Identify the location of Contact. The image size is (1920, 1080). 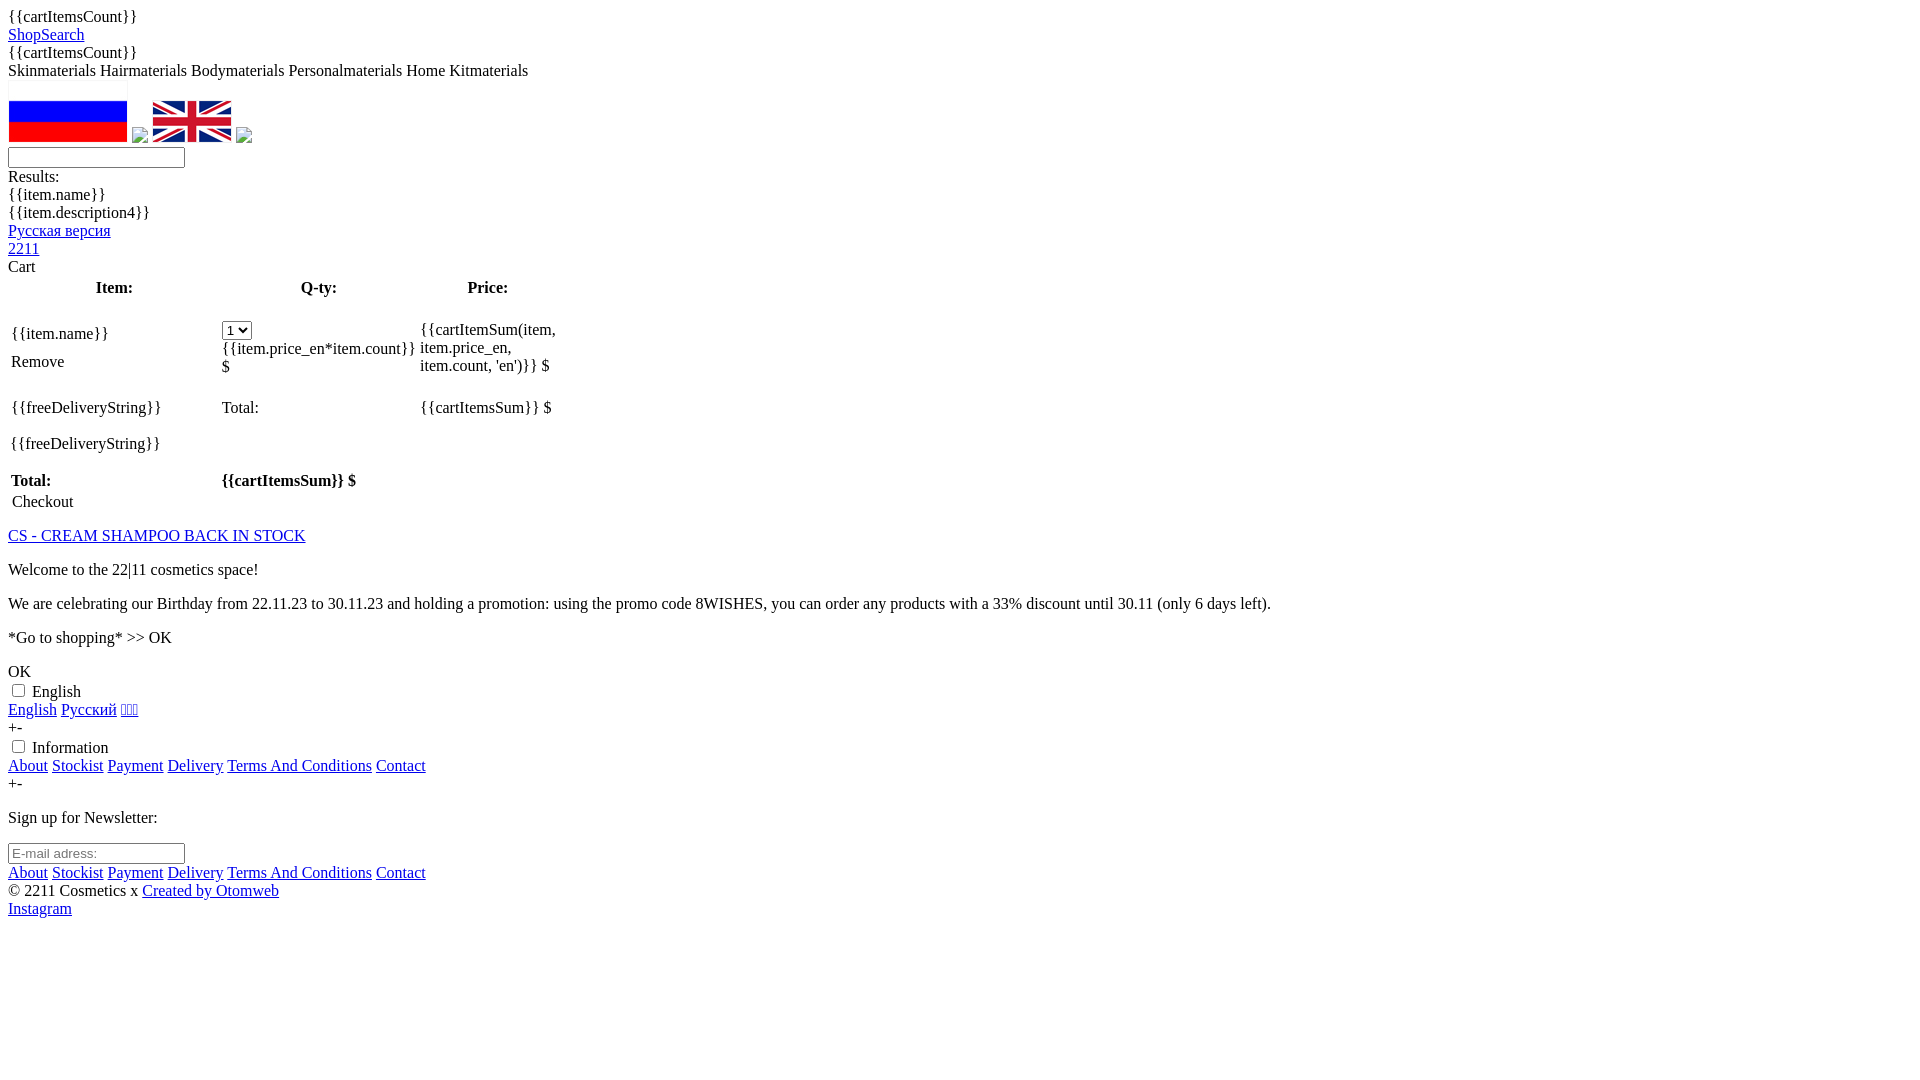
(401, 766).